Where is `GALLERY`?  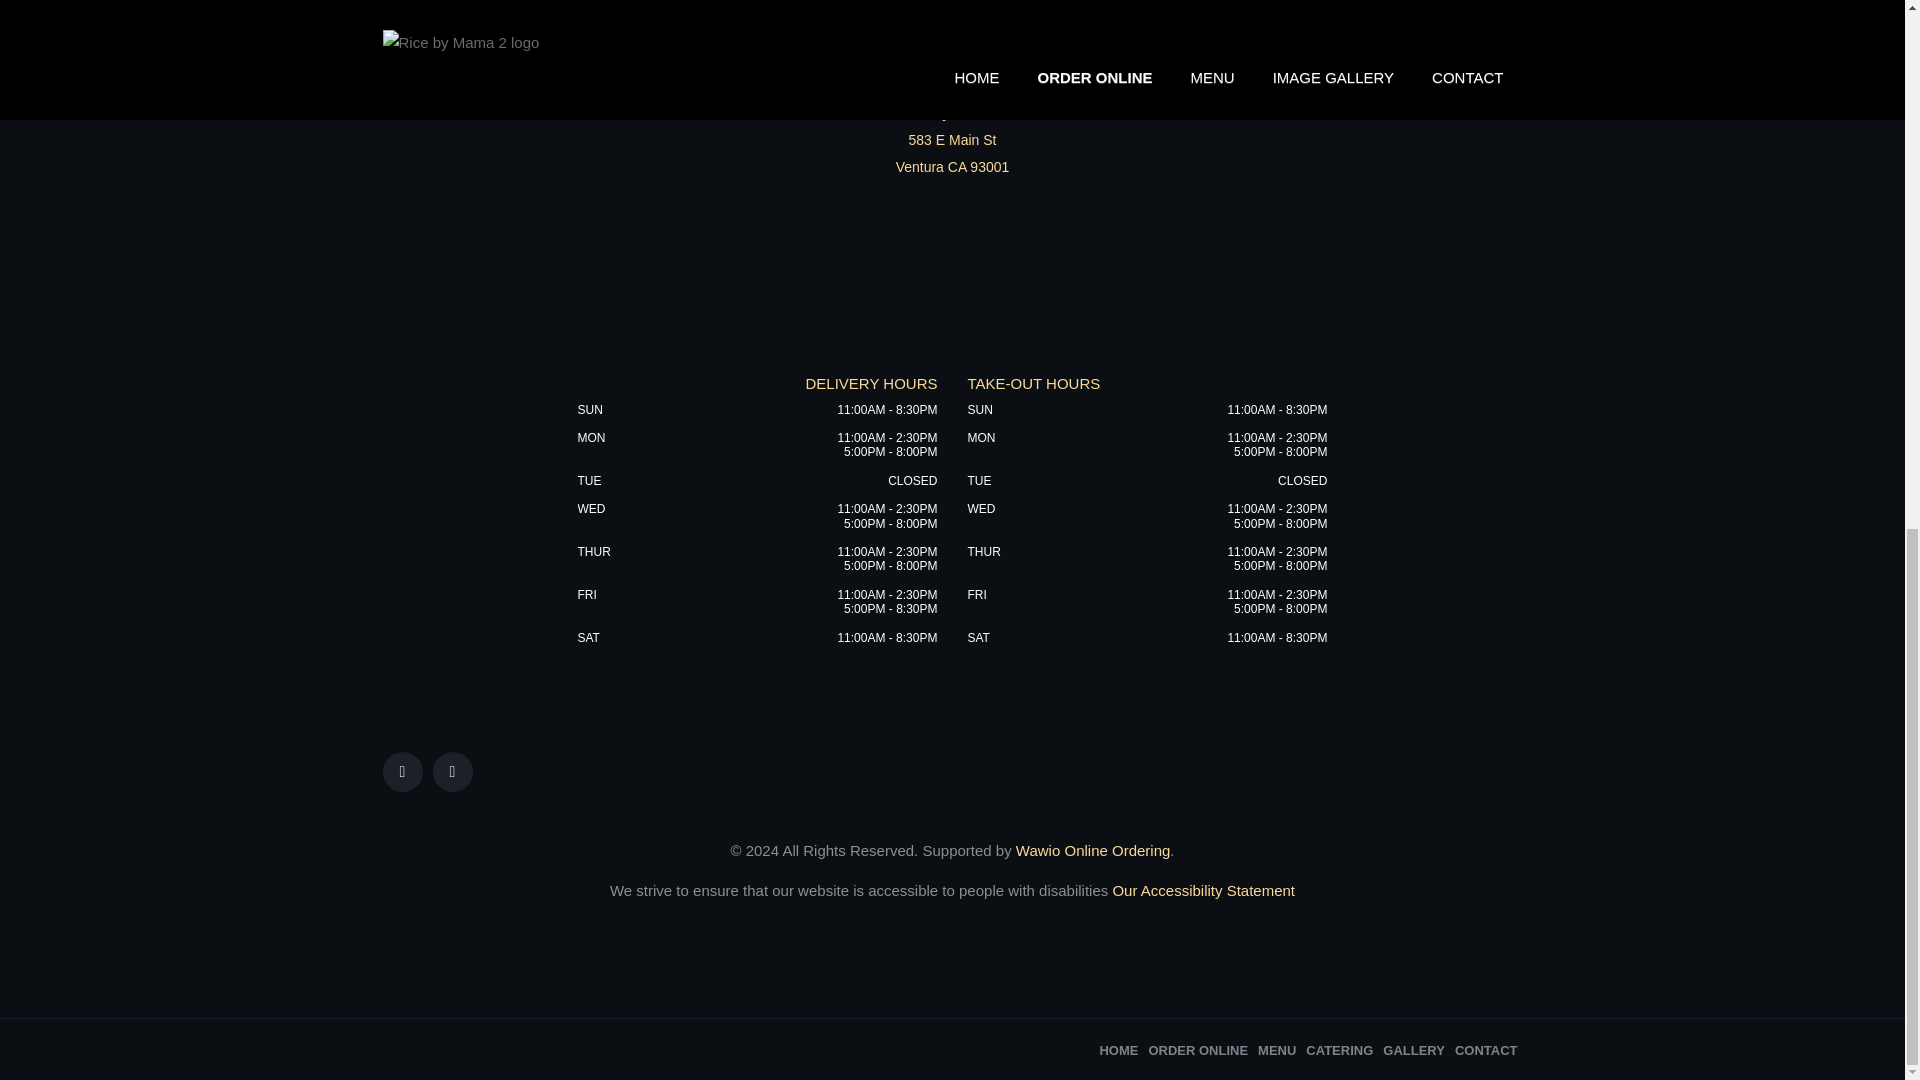 GALLERY is located at coordinates (1414, 1050).